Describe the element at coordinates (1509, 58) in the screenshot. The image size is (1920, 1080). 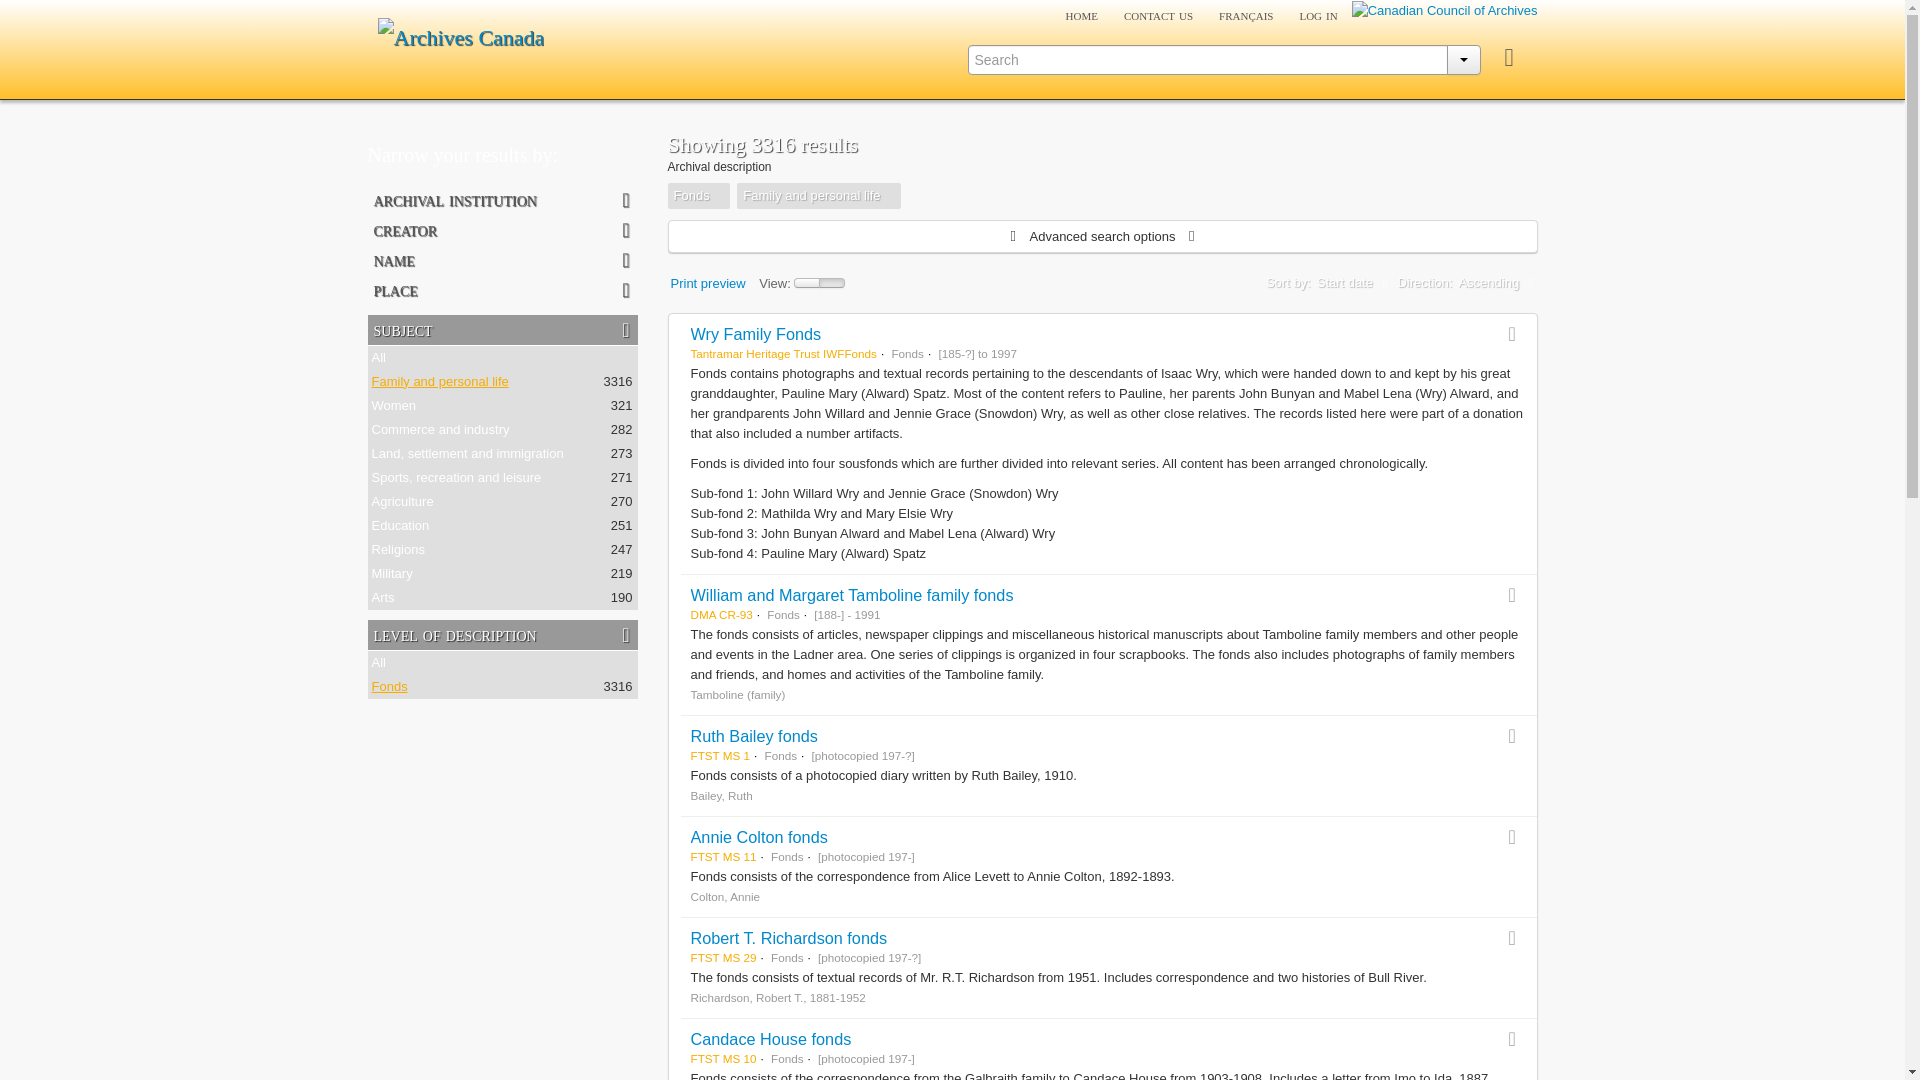
I see `Clipboard` at that location.